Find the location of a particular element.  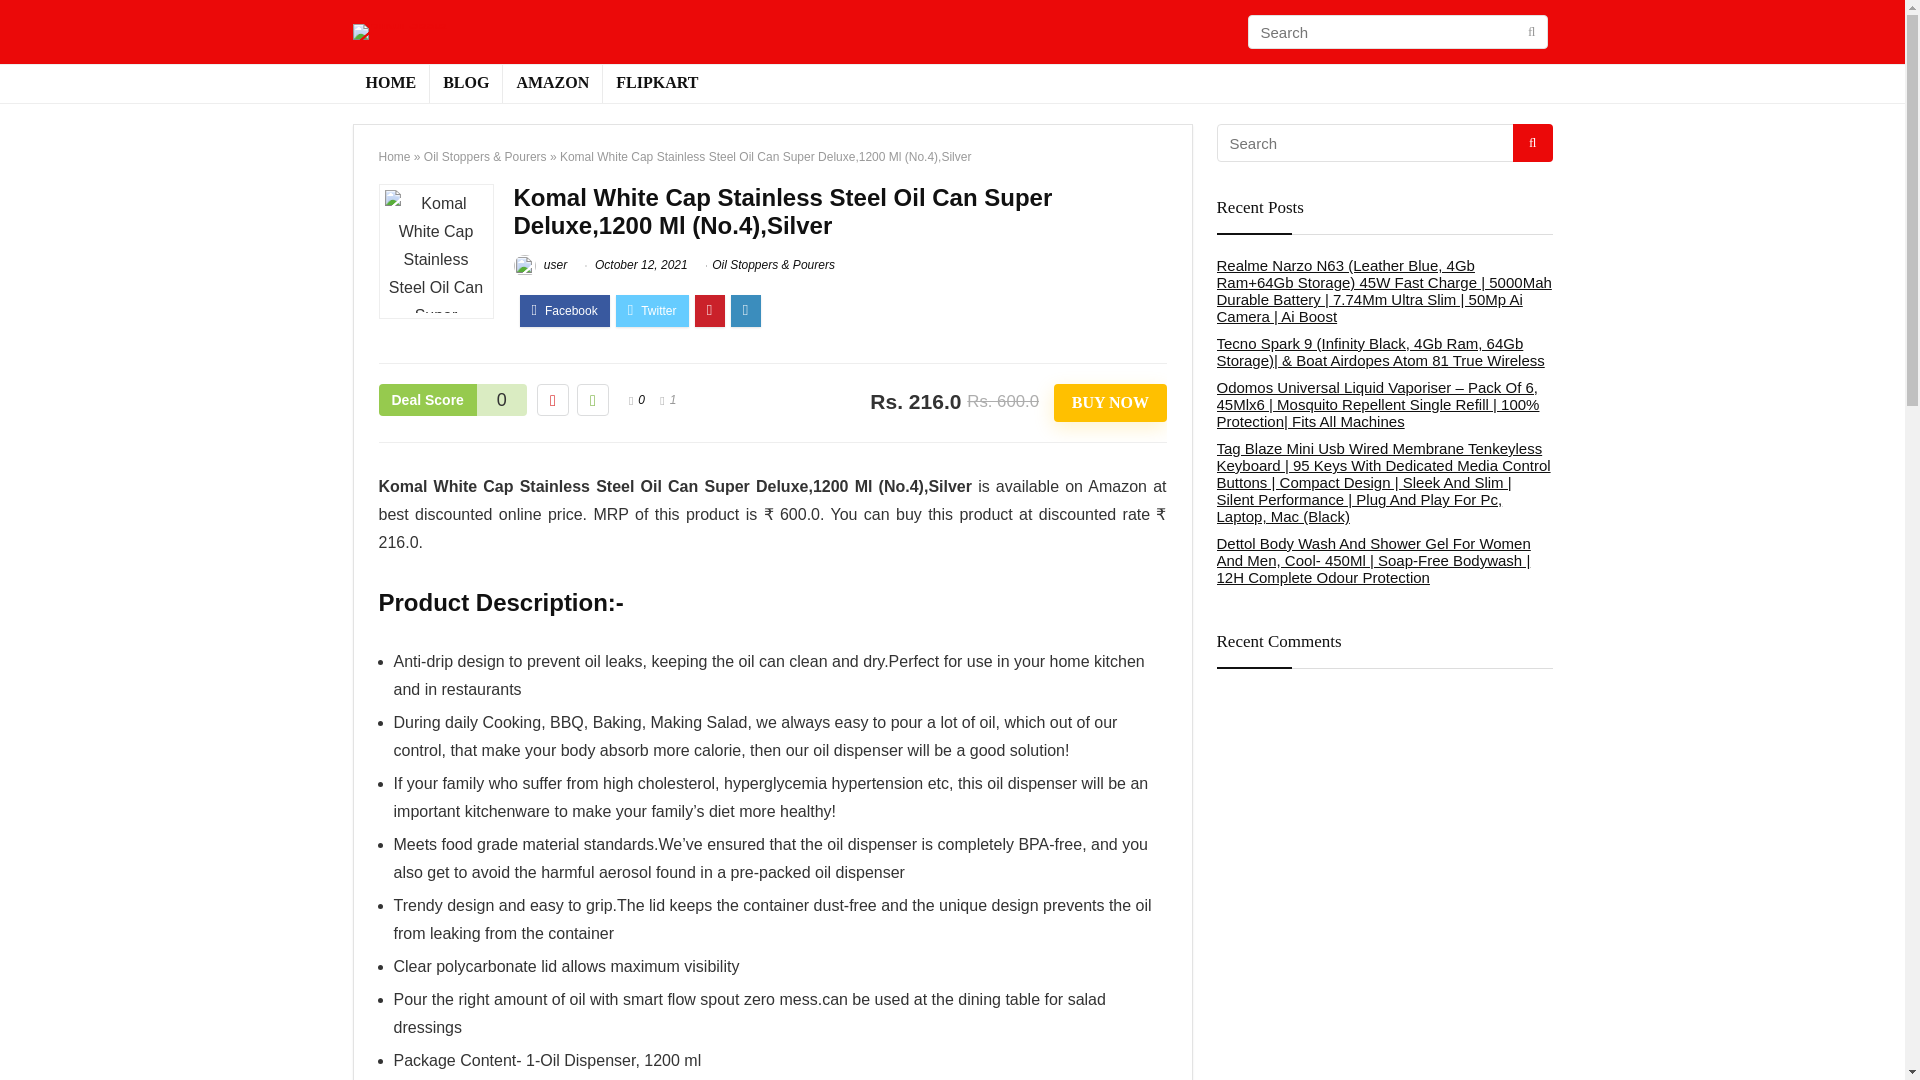

BLOG is located at coordinates (466, 83).